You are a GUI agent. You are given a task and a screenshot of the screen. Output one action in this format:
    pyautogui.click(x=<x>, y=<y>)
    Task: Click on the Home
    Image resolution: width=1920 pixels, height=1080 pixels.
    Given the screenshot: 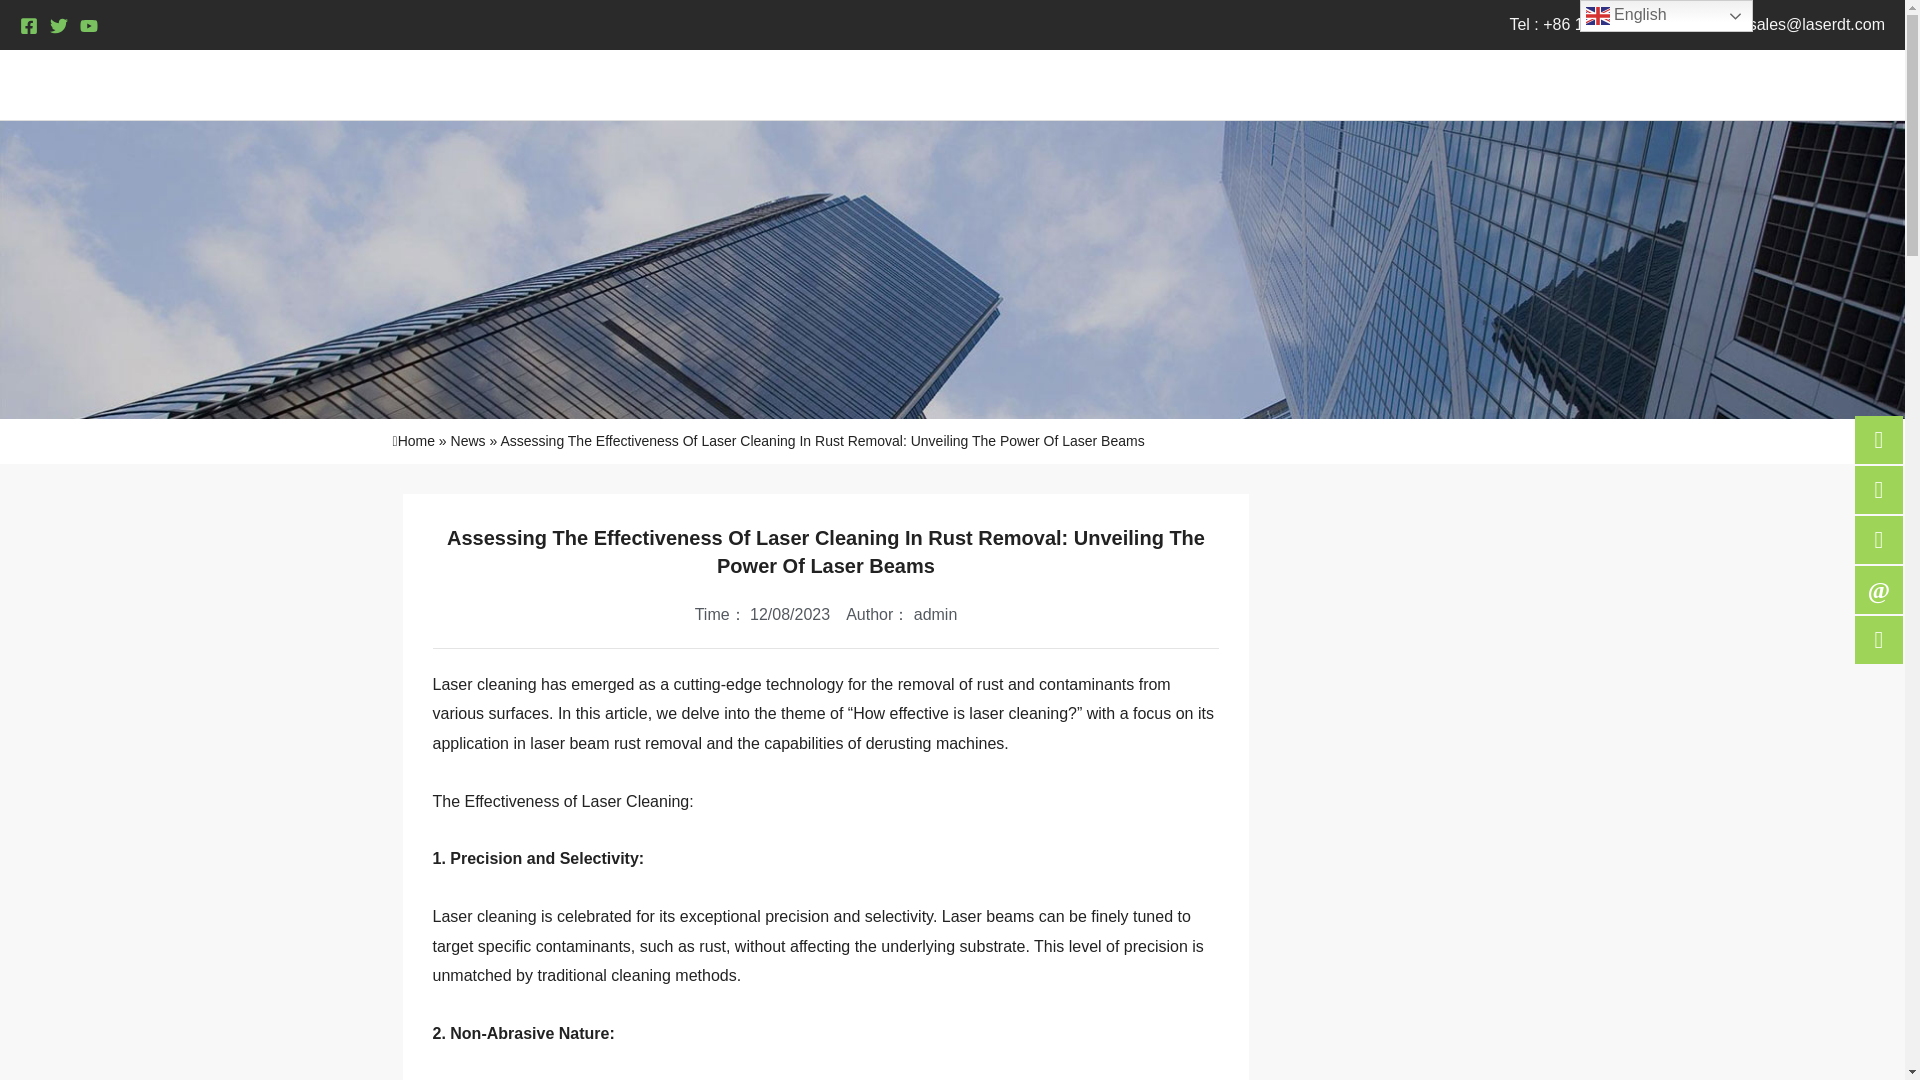 What is the action you would take?
    pyautogui.click(x=1302, y=84)
    